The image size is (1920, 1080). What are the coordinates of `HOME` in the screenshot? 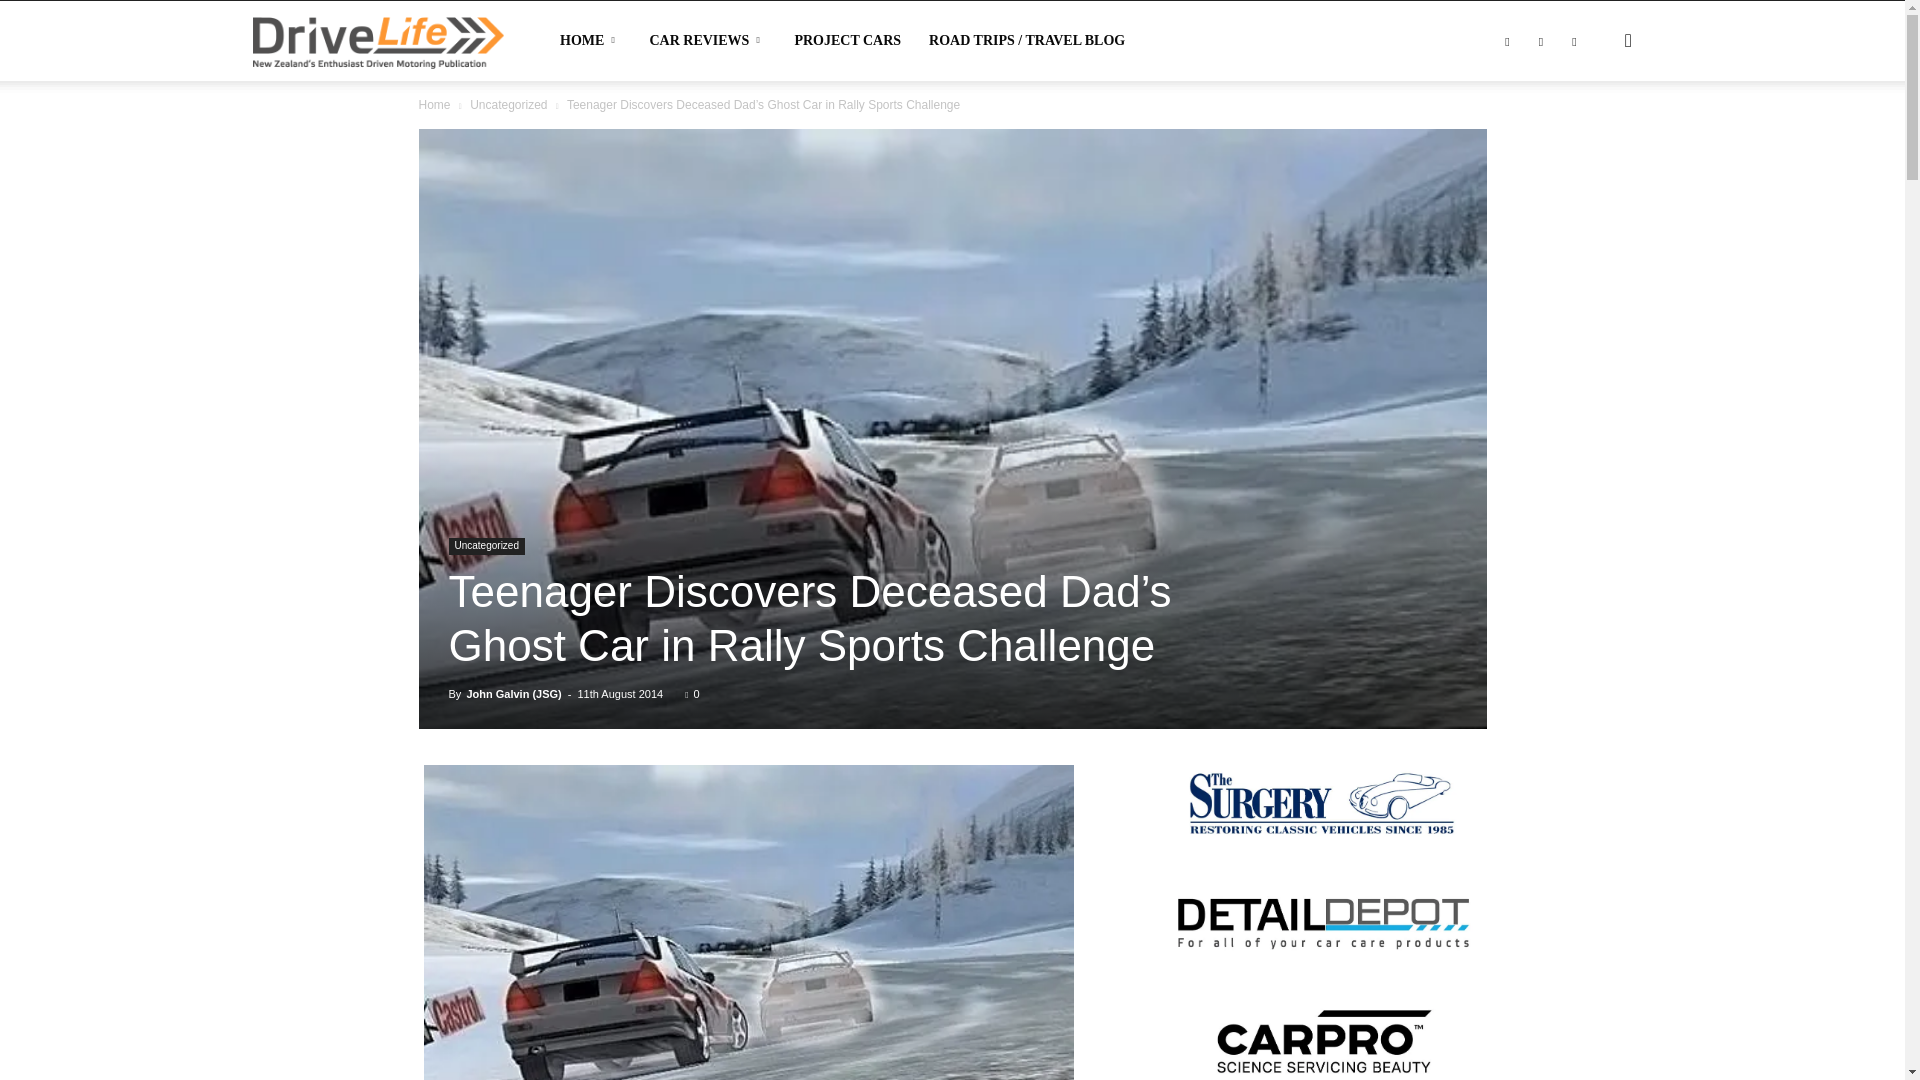 It's located at (590, 41).